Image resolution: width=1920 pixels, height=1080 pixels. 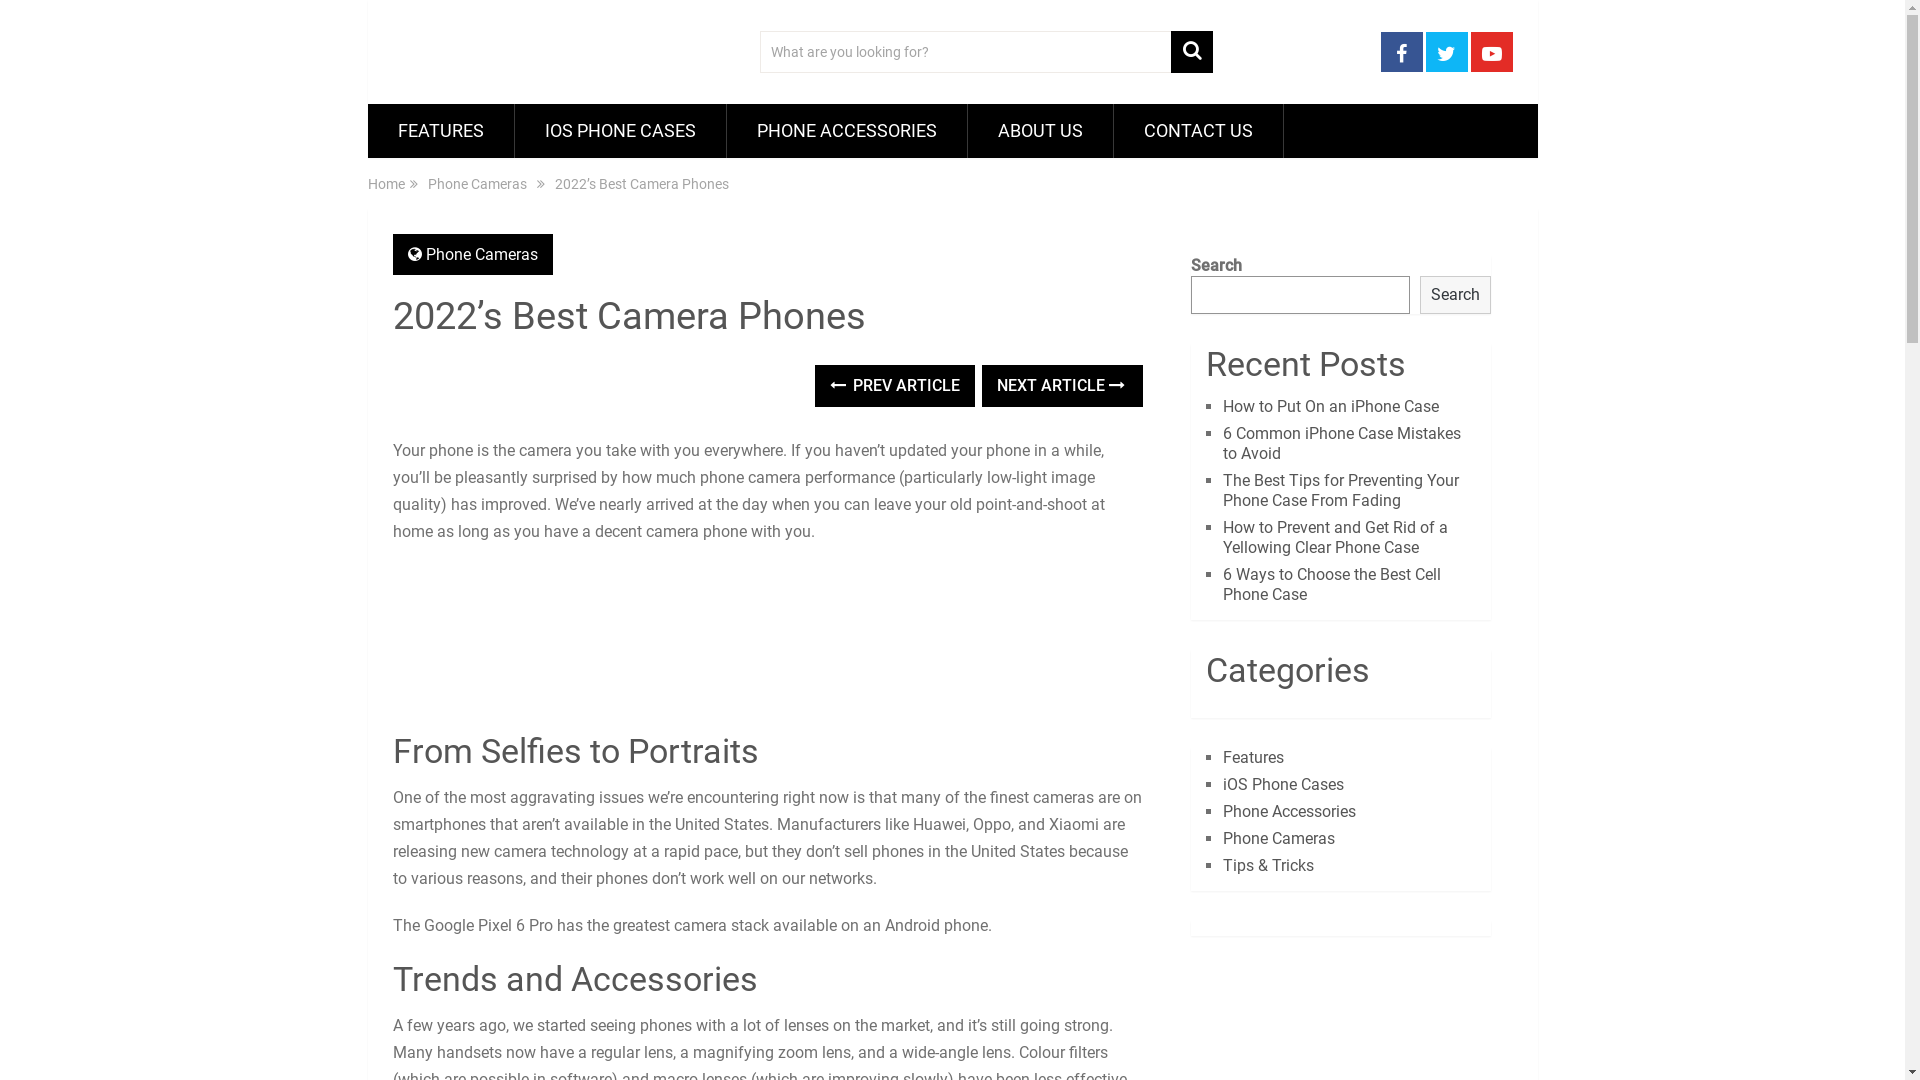 I want to click on Phone Accessories, so click(x=1290, y=812).